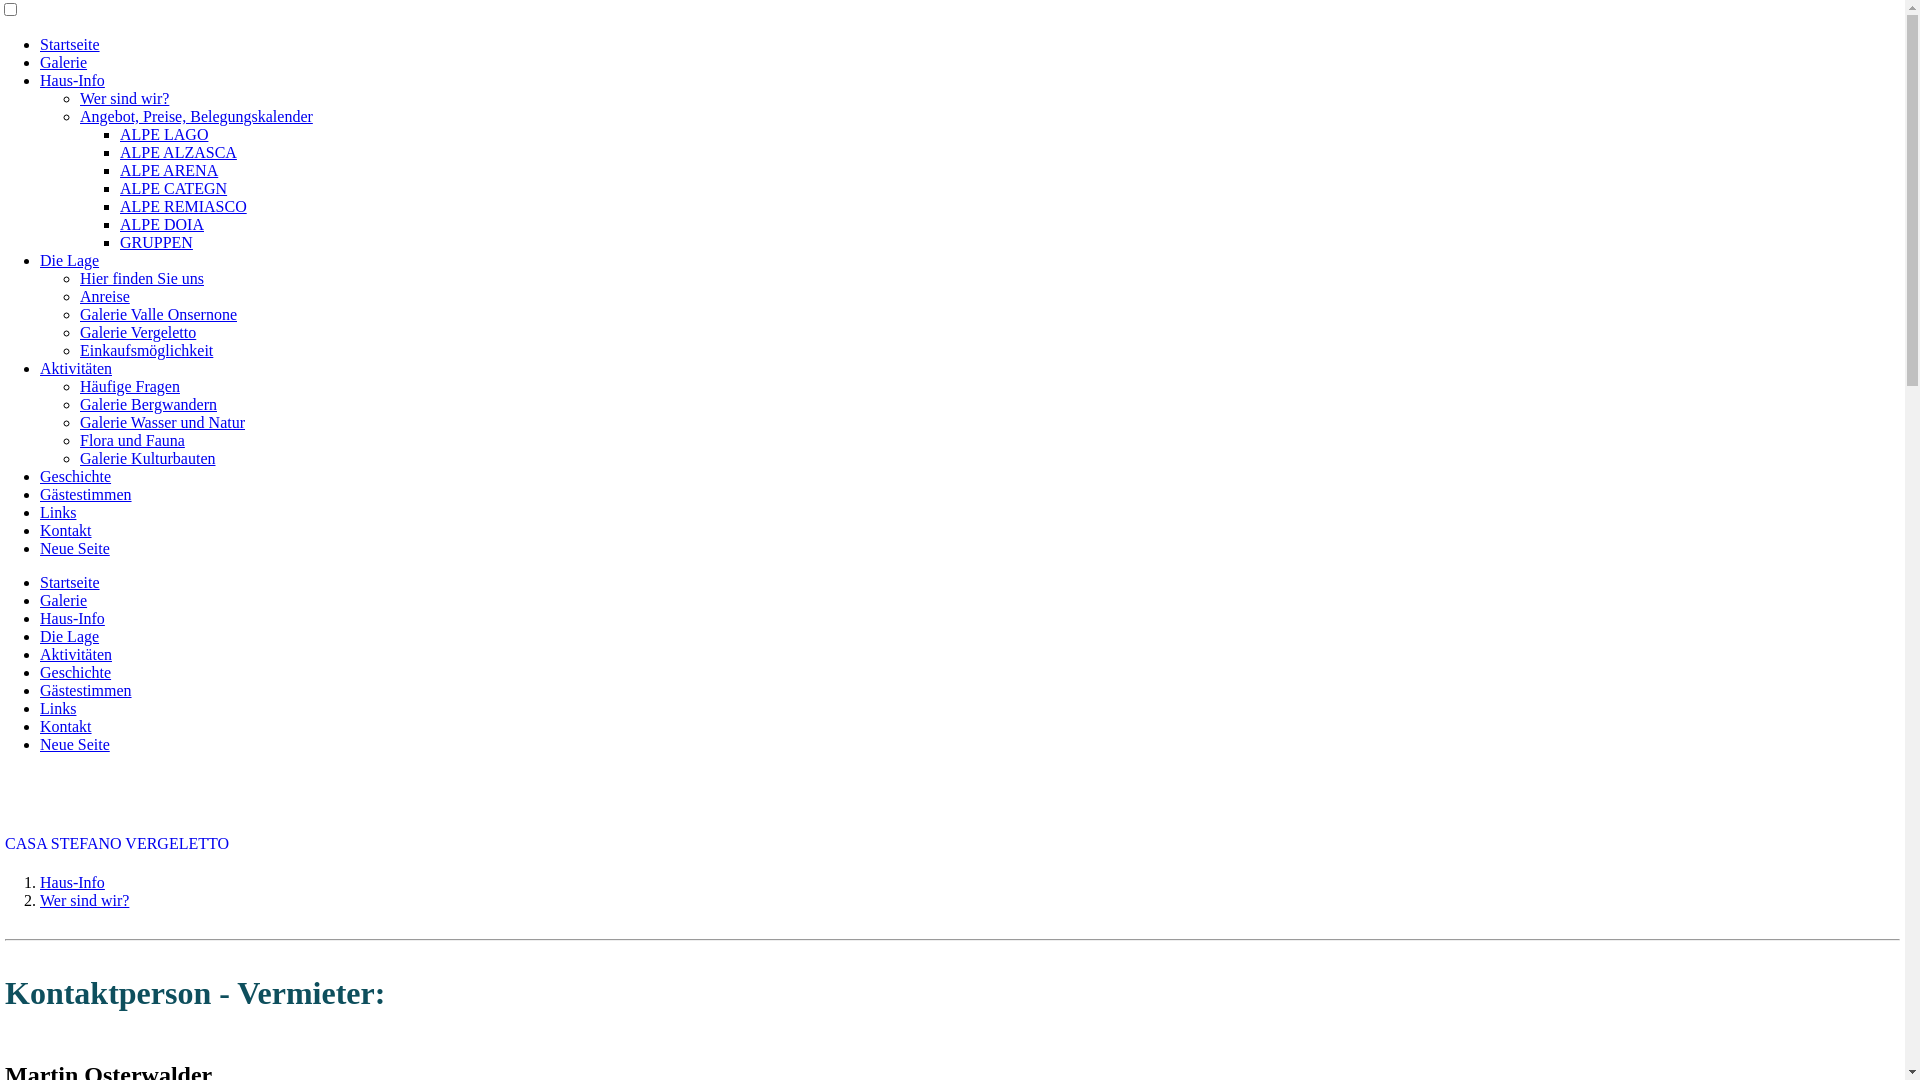 Image resolution: width=1920 pixels, height=1080 pixels. I want to click on Galerie Vergeletto, so click(138, 332).